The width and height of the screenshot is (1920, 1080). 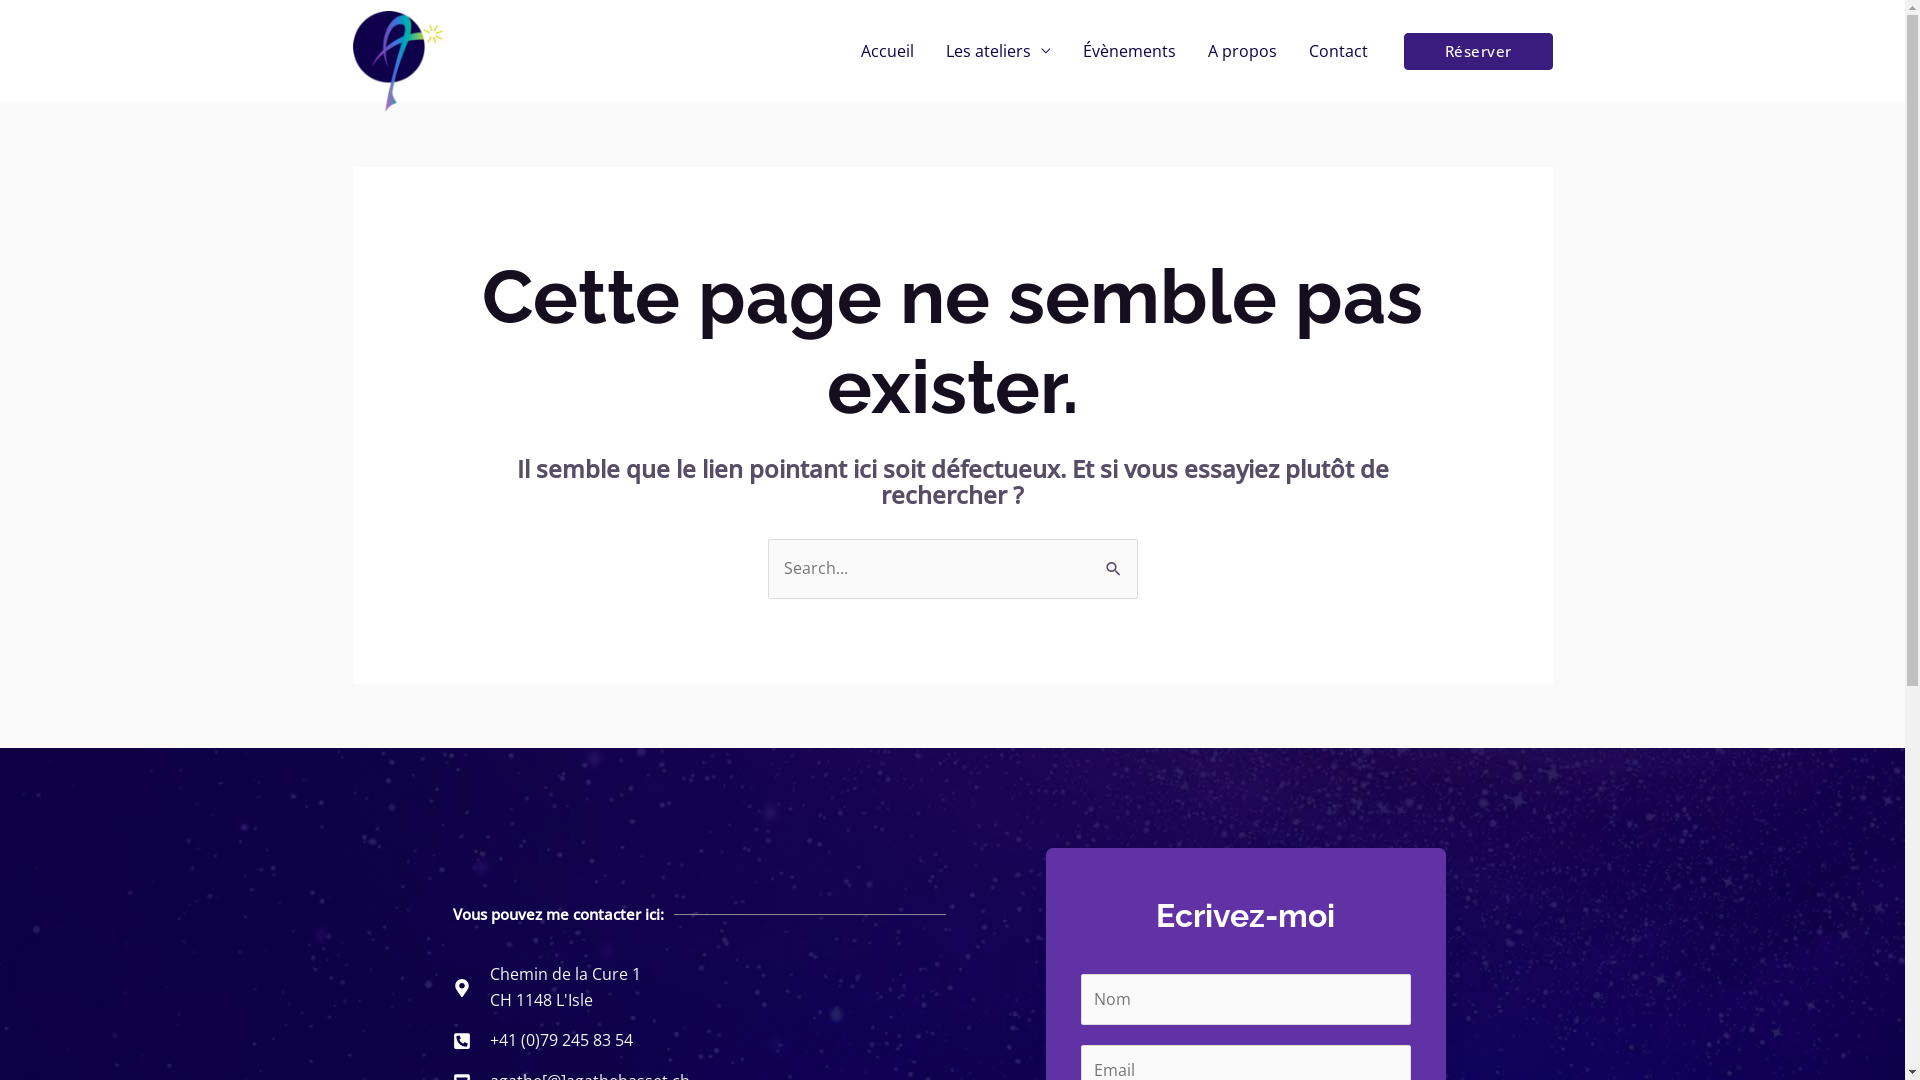 What do you see at coordinates (1338, 51) in the screenshot?
I see `Contact` at bounding box center [1338, 51].